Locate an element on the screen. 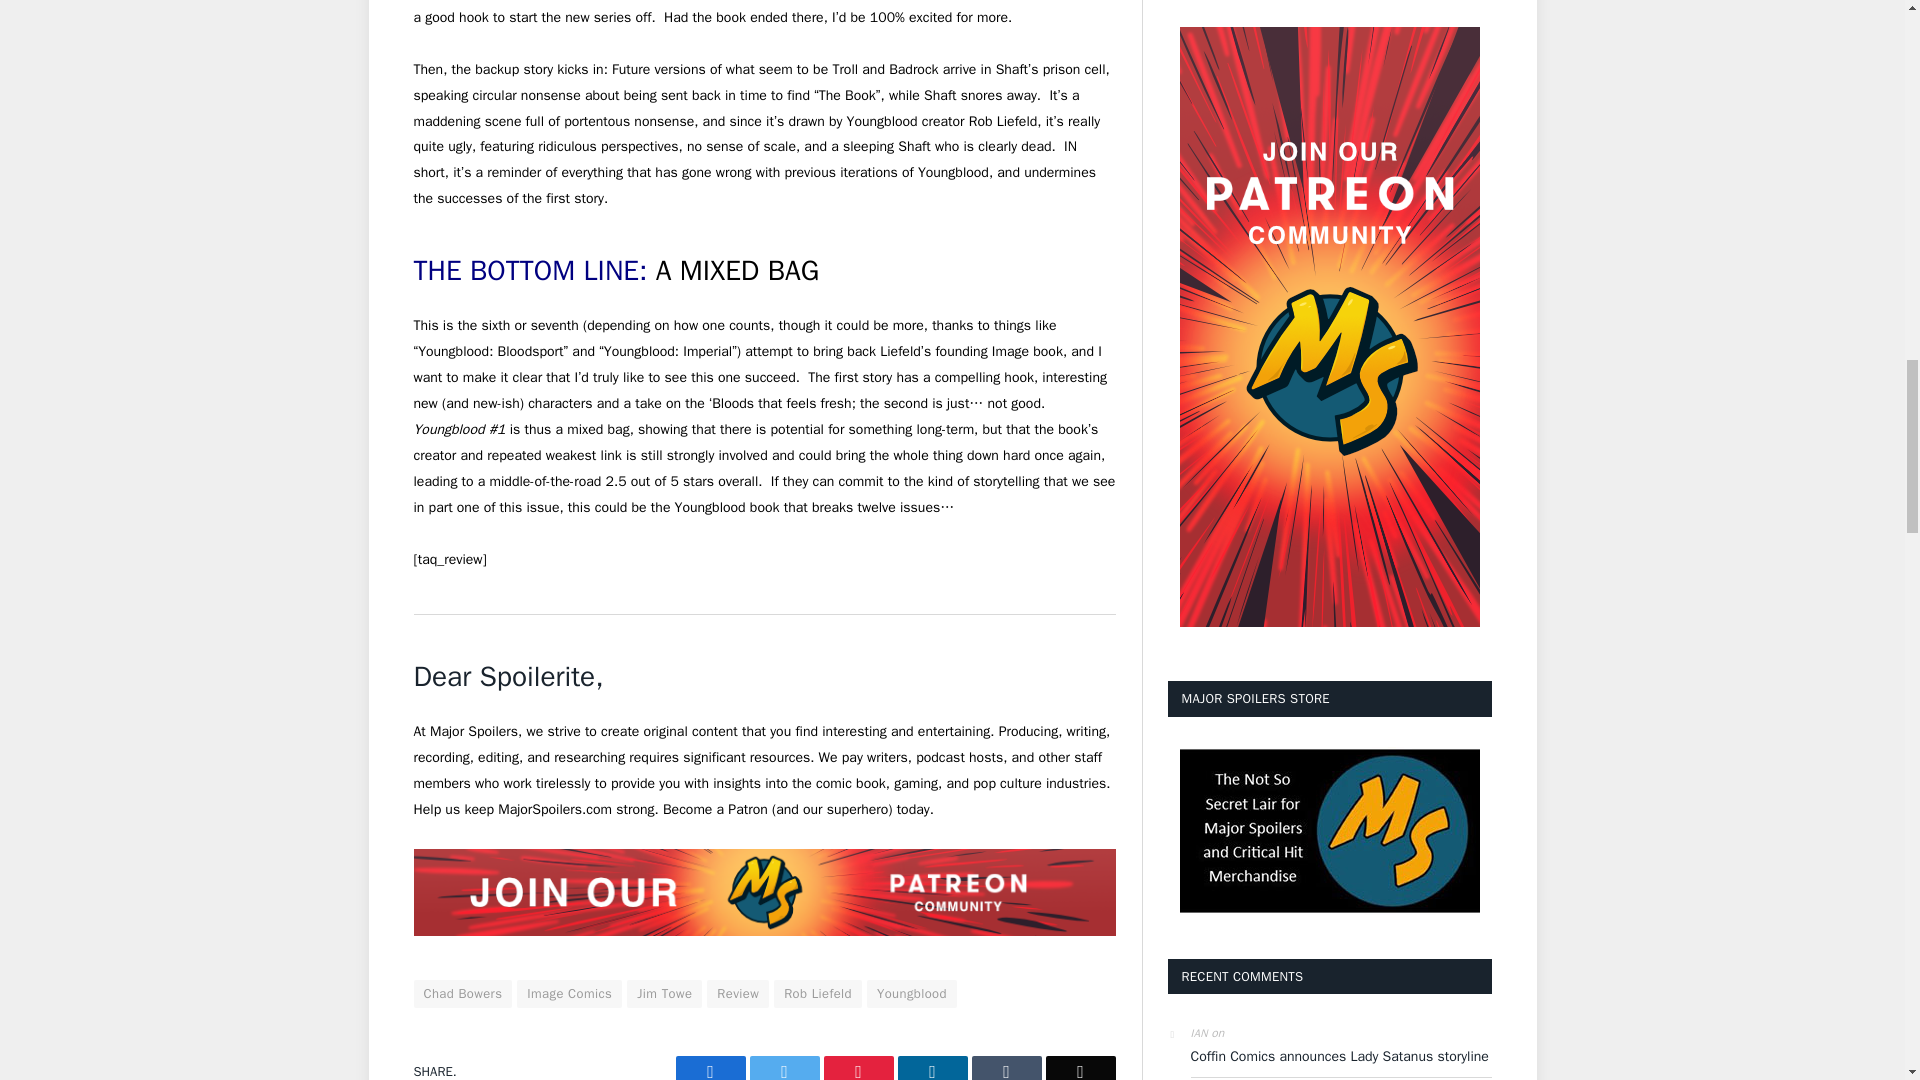 The image size is (1920, 1080). Share on Pinterest is located at coordinates (858, 1068).